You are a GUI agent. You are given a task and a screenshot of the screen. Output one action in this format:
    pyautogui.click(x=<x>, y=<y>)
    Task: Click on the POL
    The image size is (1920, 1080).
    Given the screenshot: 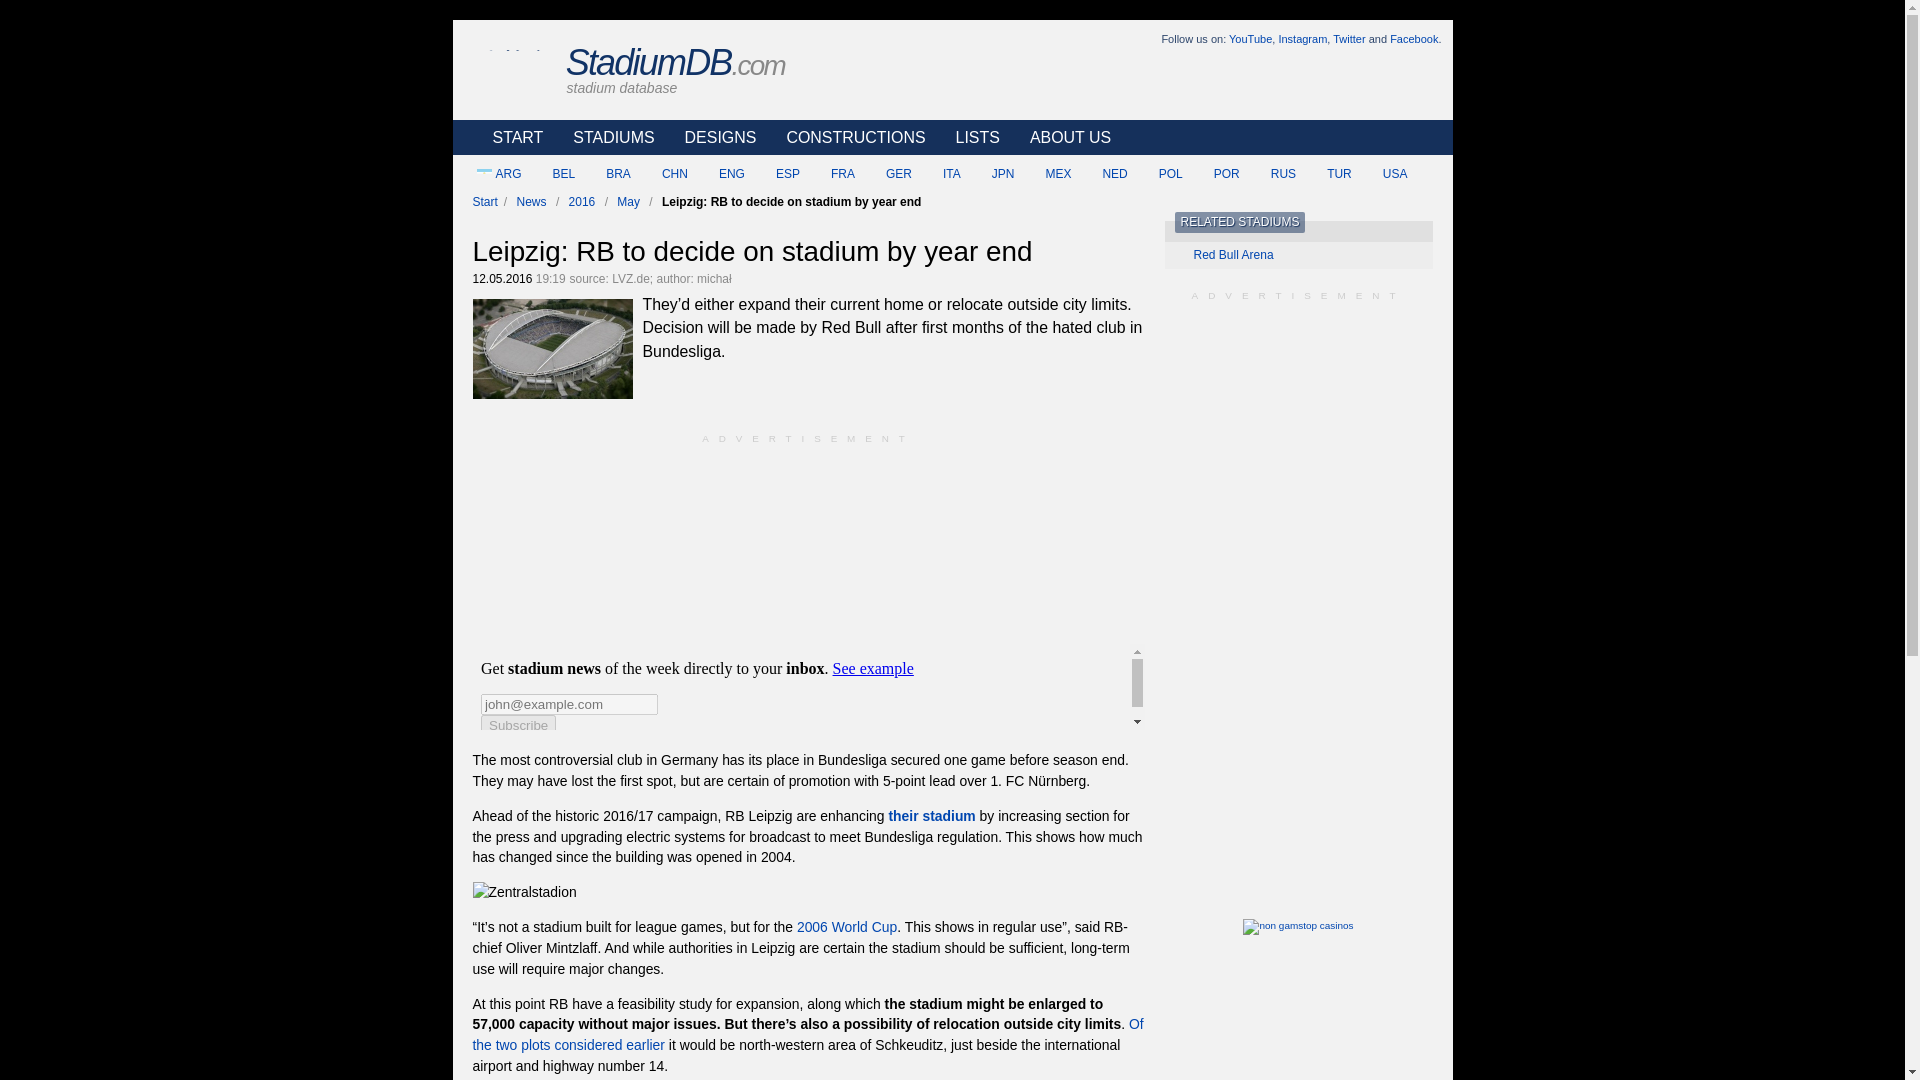 What is the action you would take?
    pyautogui.click(x=1161, y=174)
    